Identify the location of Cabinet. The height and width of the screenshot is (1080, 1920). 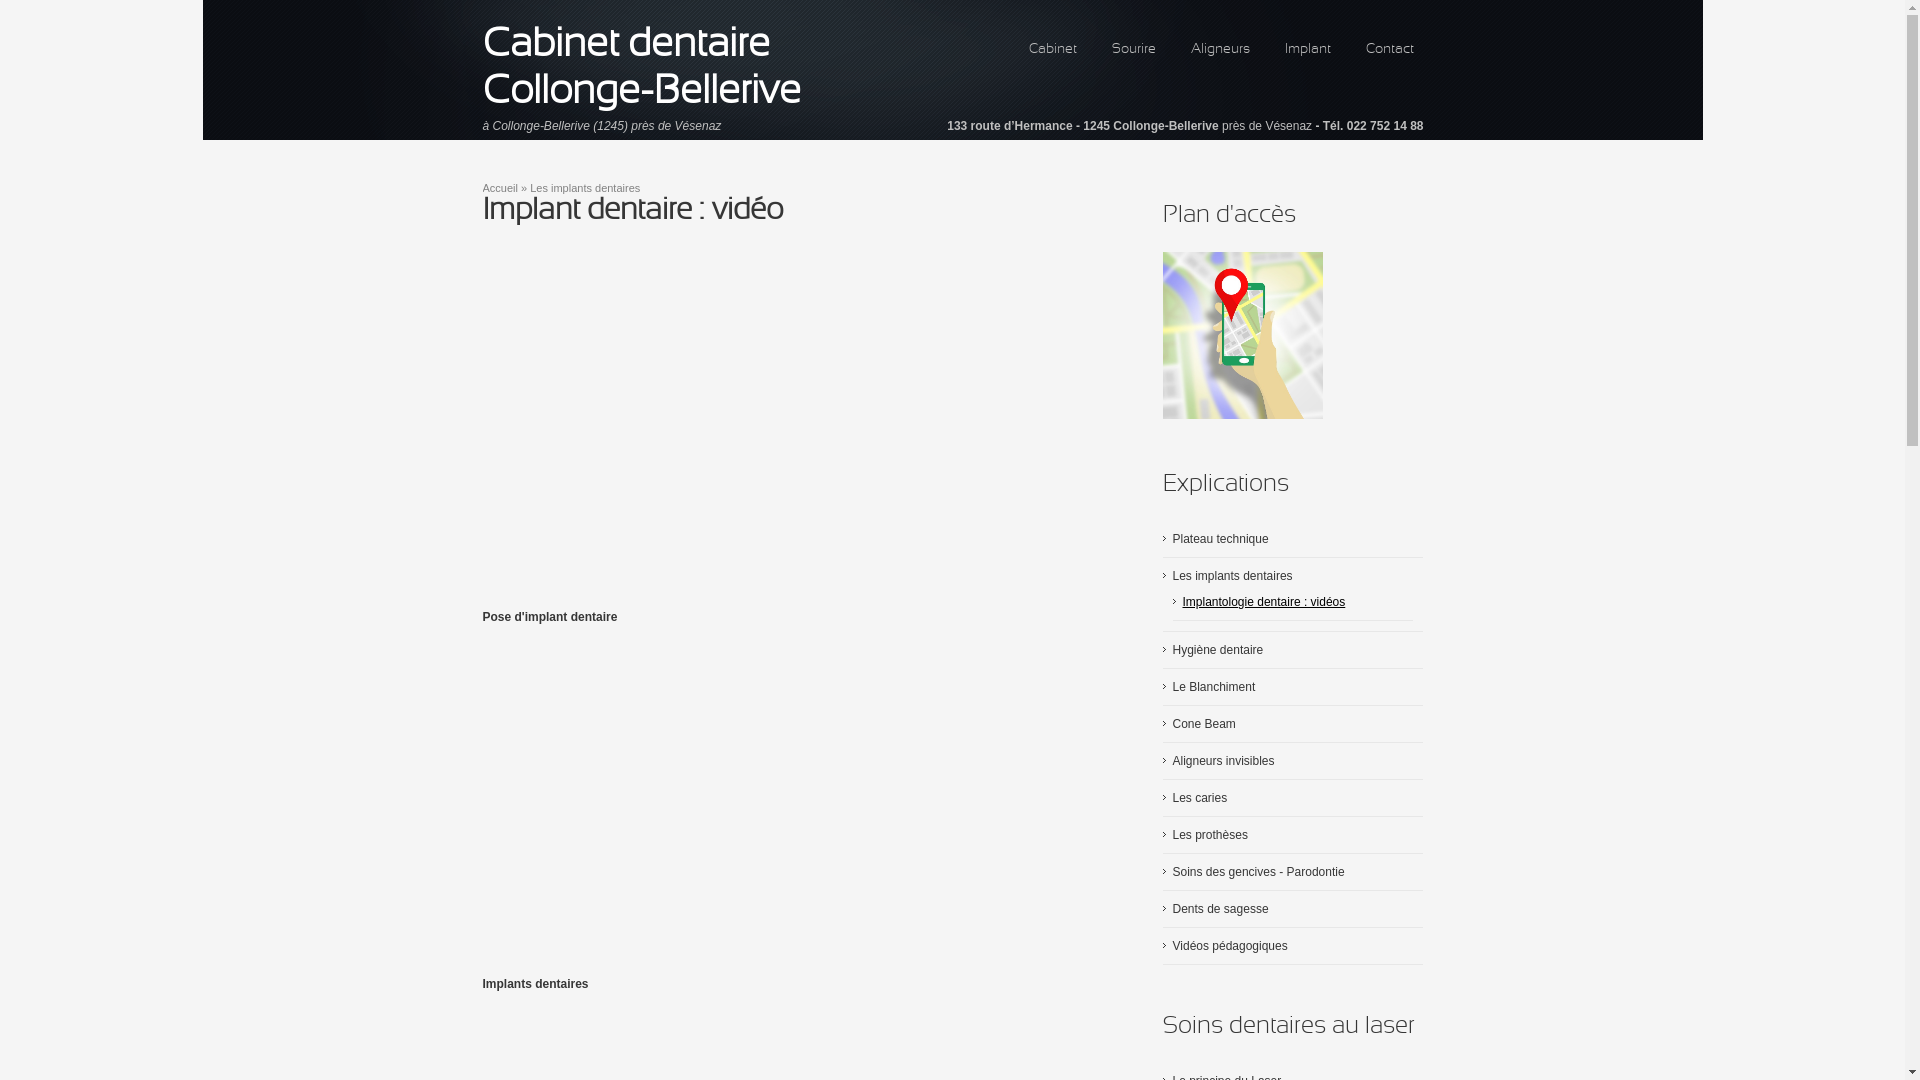
(1052, 50).